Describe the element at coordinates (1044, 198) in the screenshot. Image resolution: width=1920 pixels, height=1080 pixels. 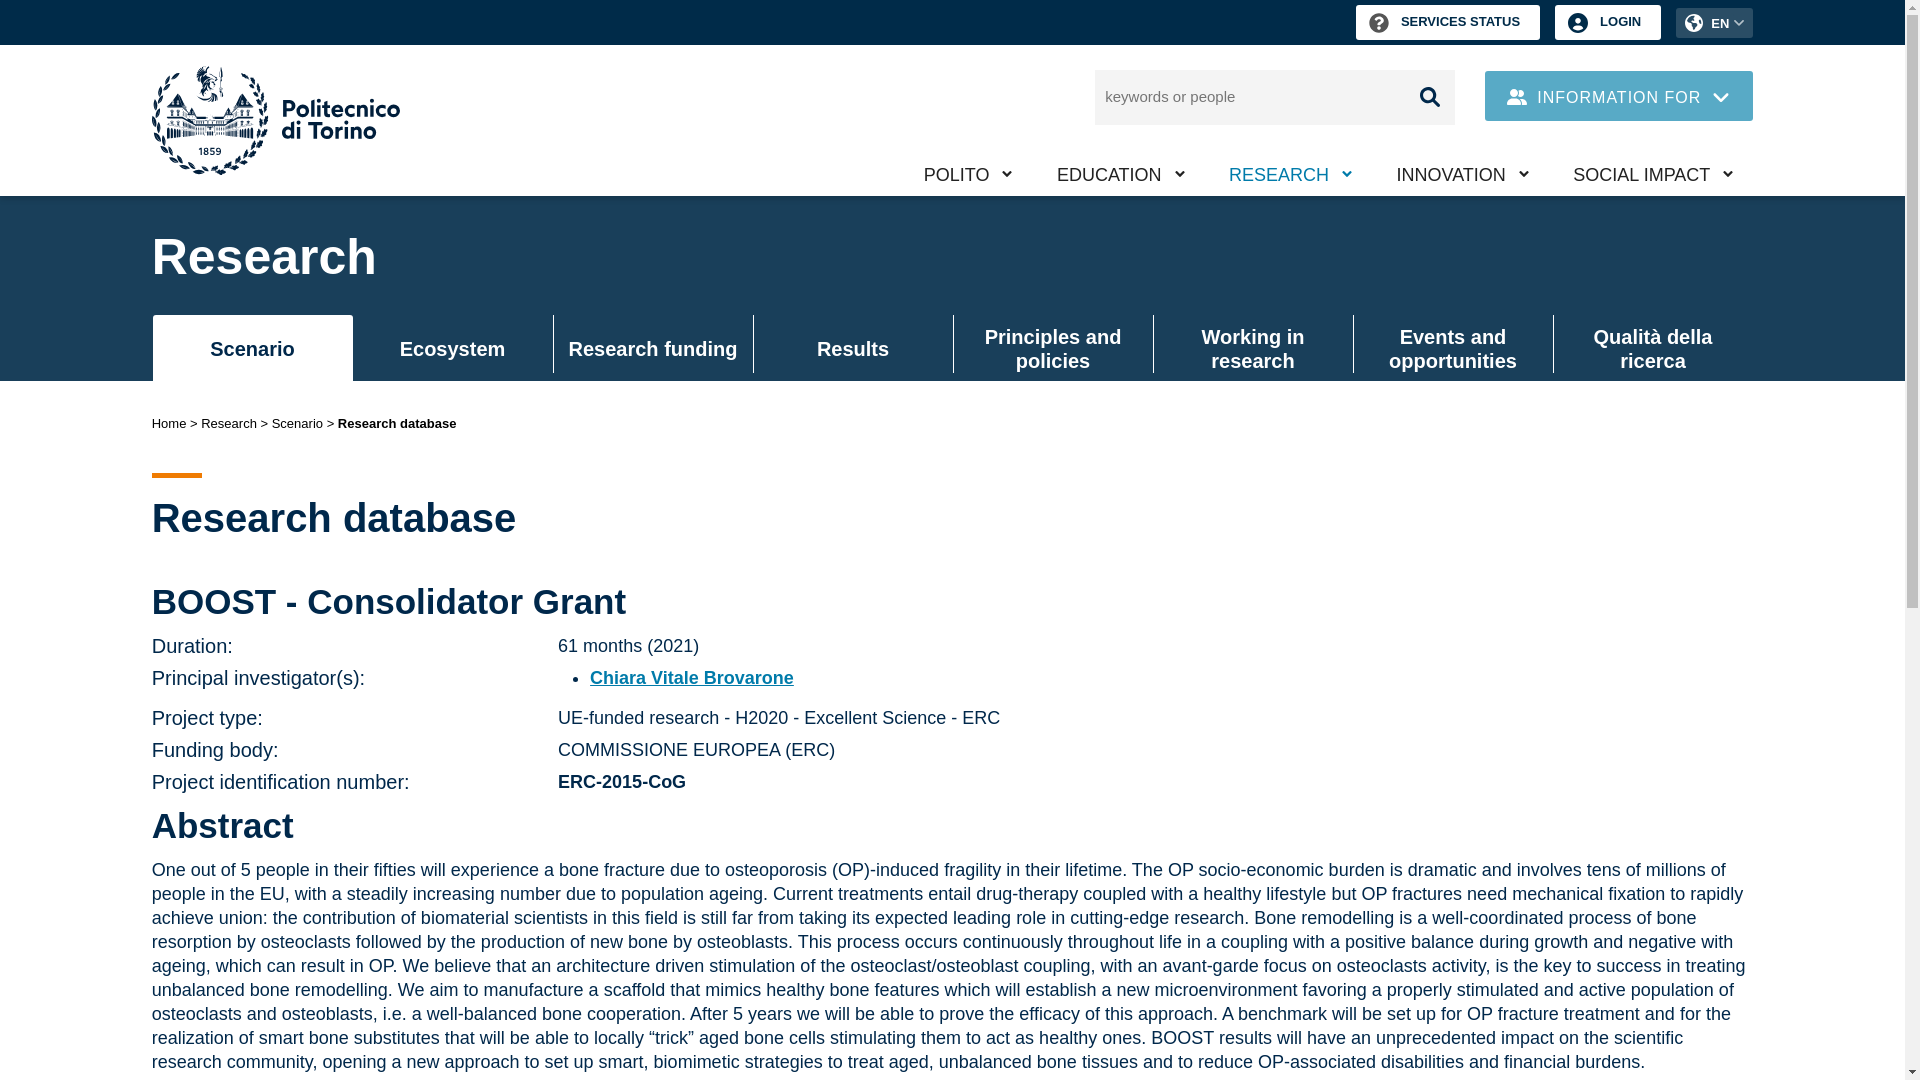
I see `Toggle submenu` at that location.